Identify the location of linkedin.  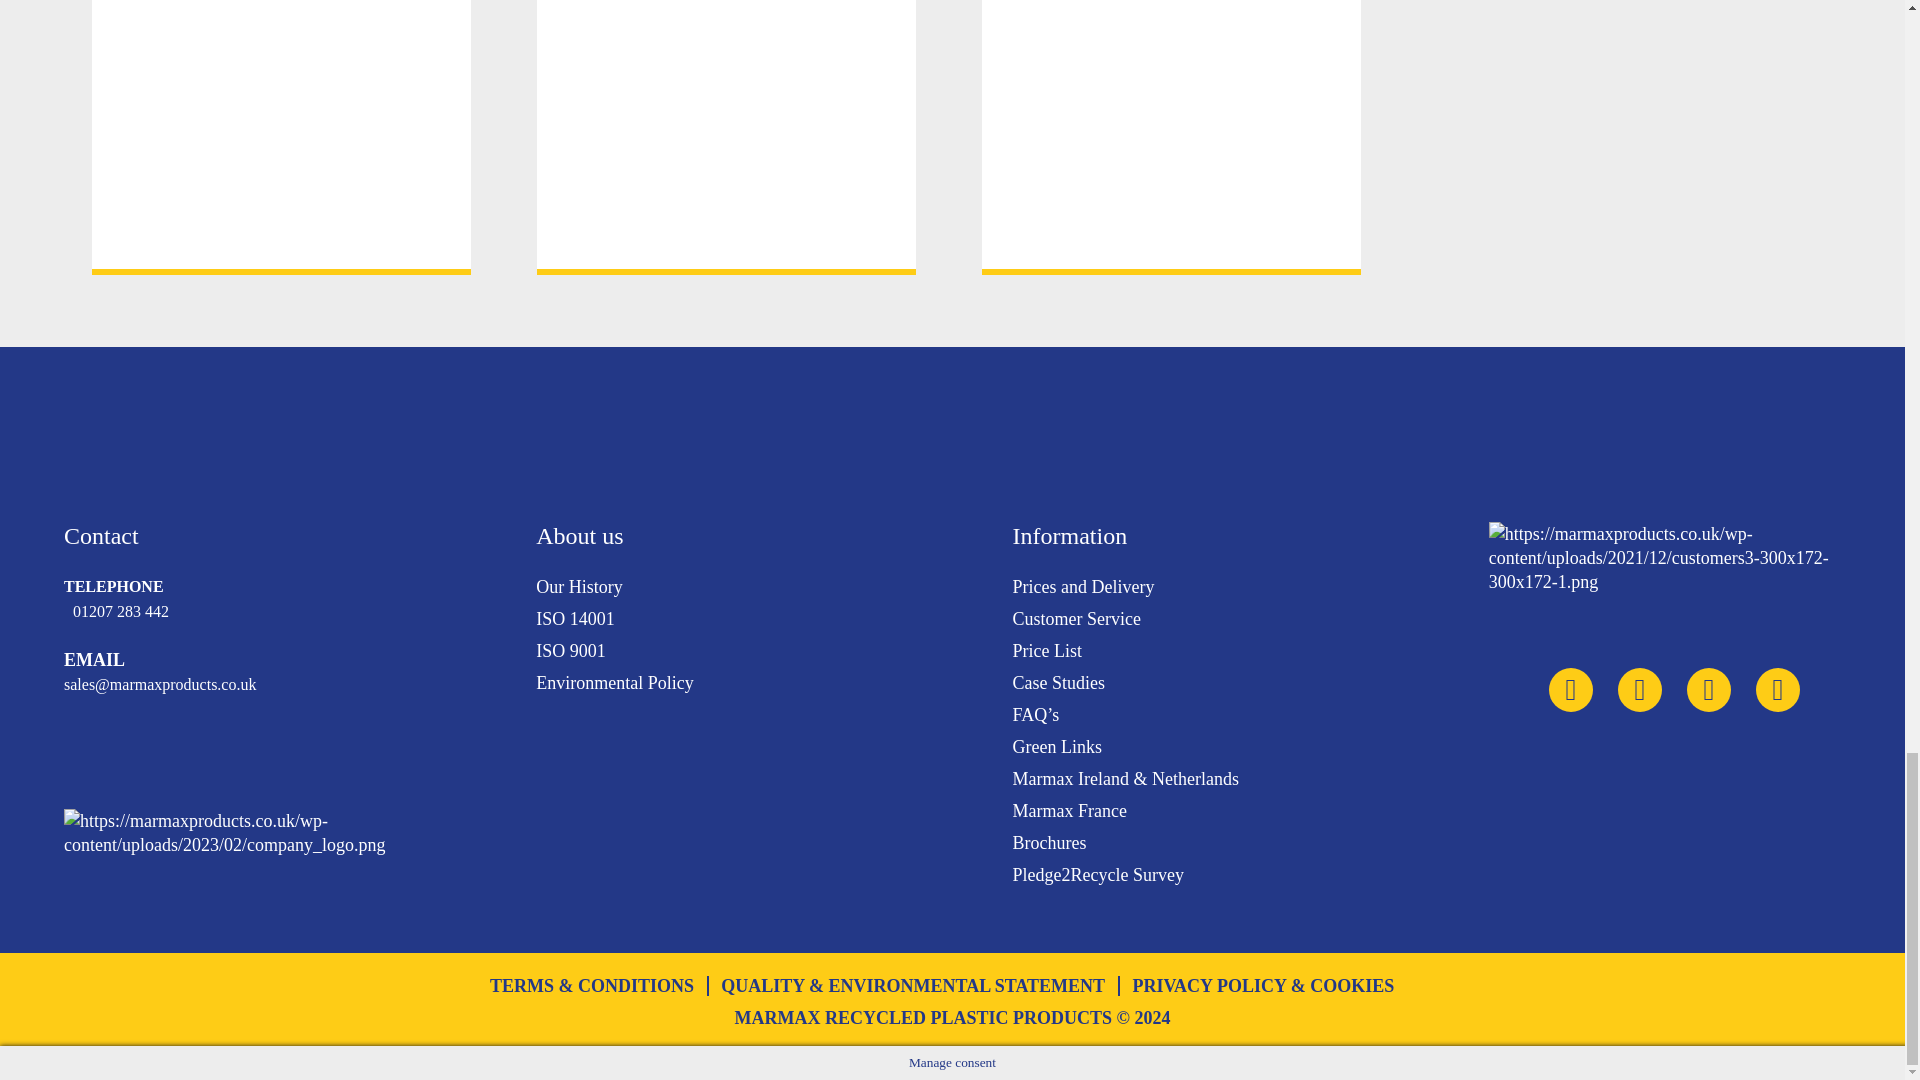
(1709, 690).